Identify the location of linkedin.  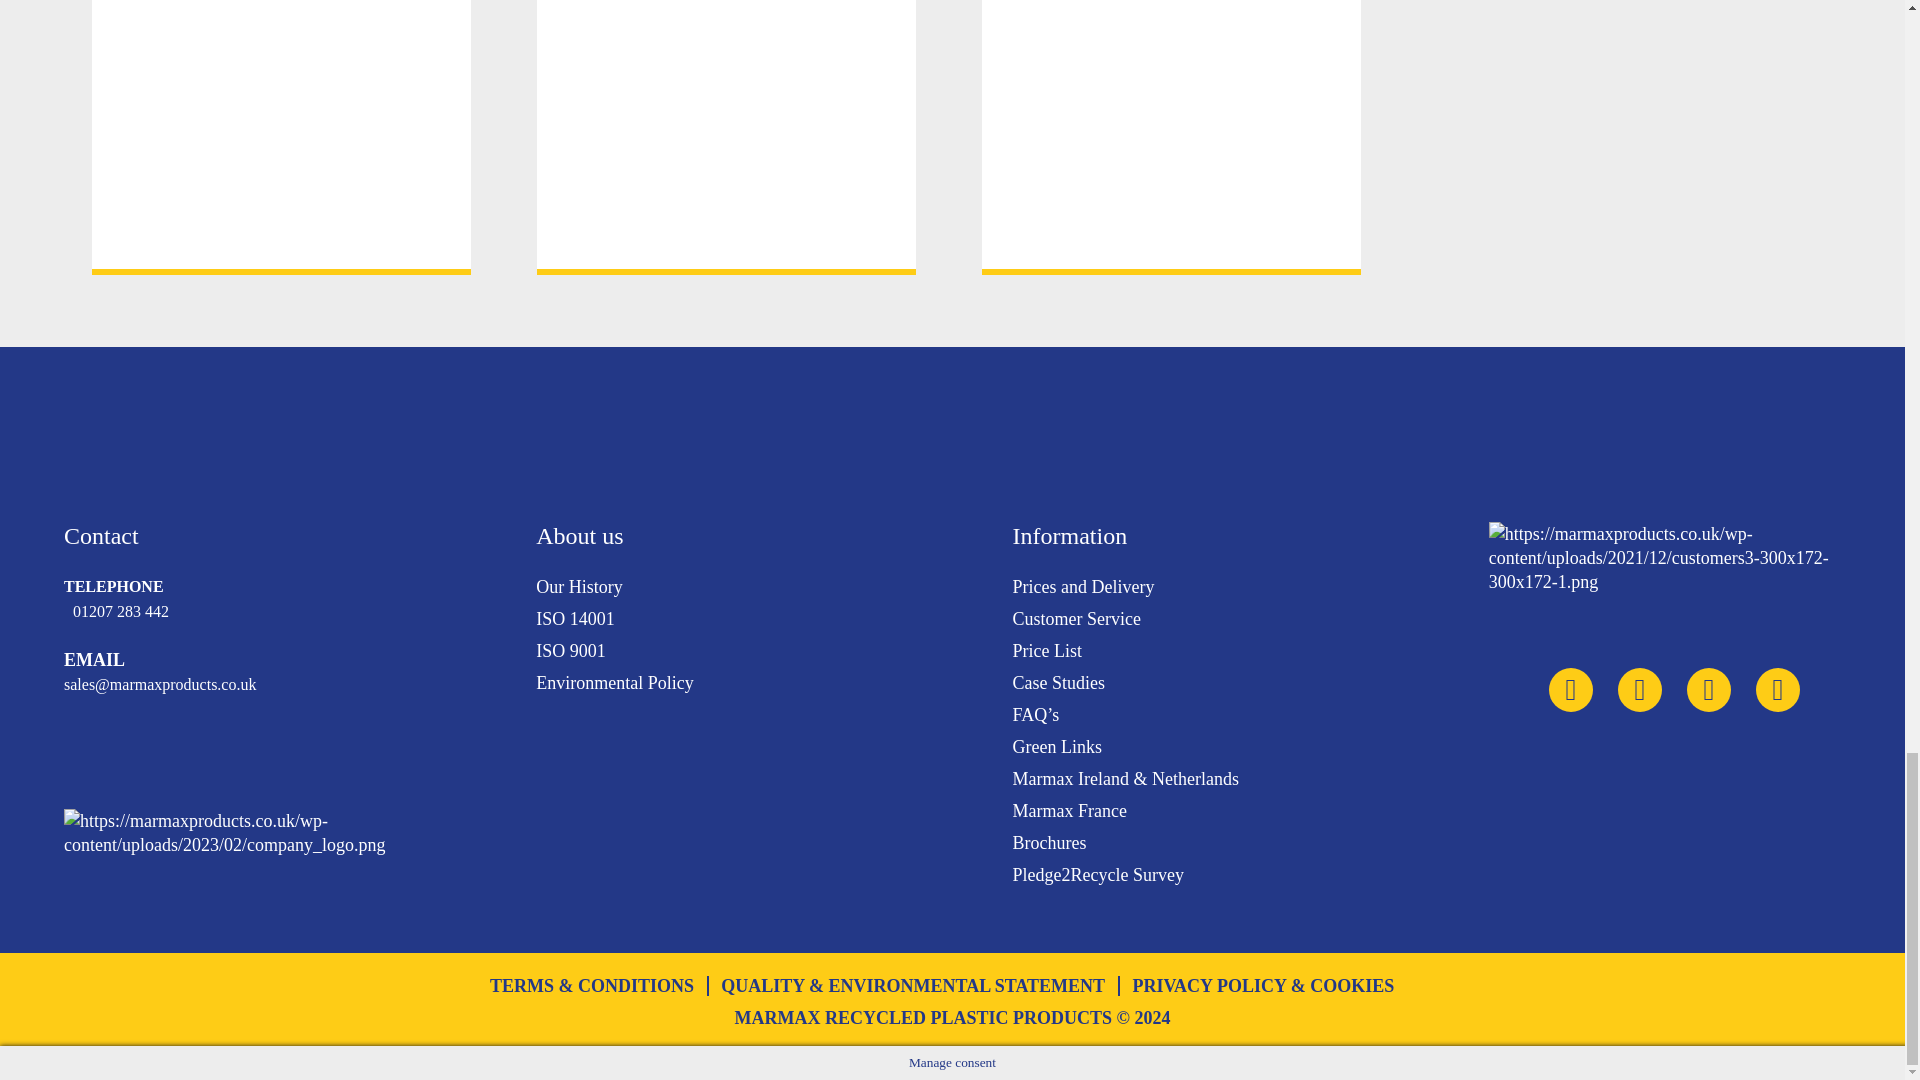
(1709, 690).